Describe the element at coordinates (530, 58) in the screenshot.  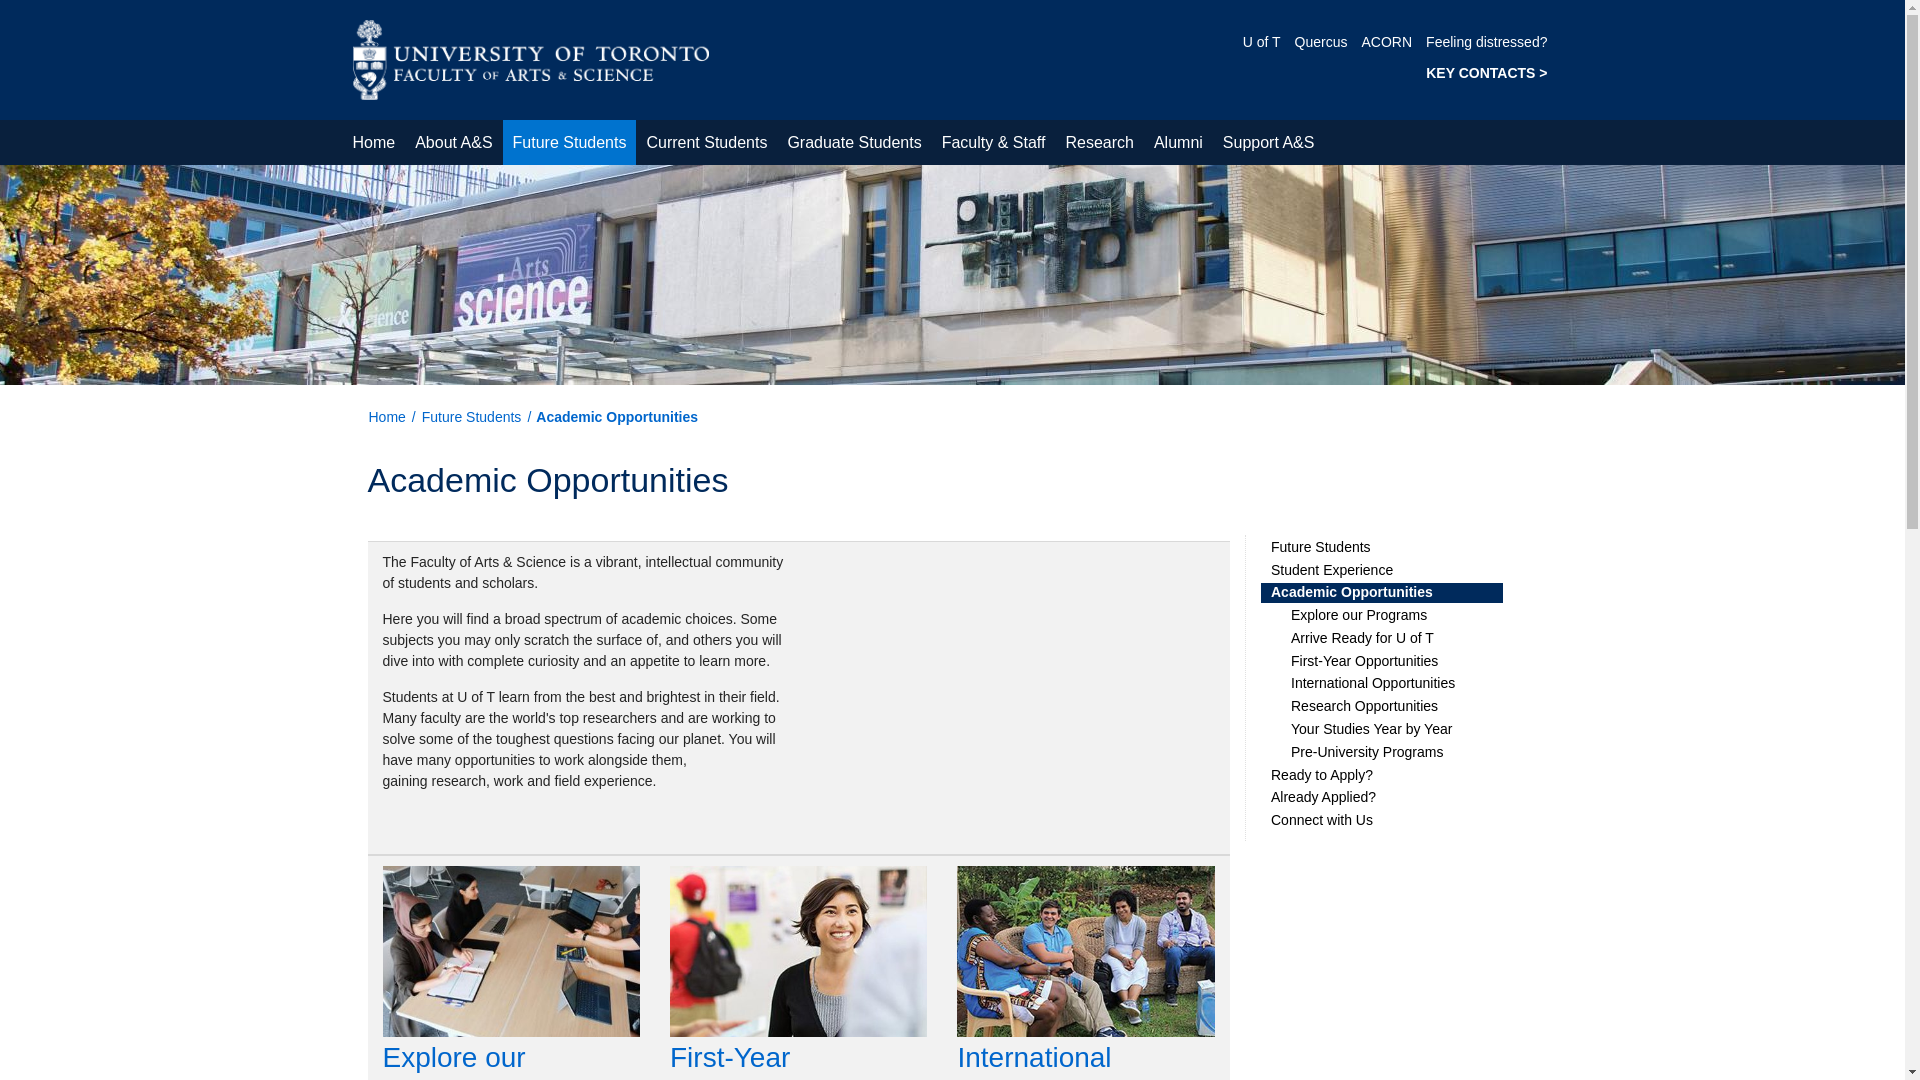
I see `Home` at that location.